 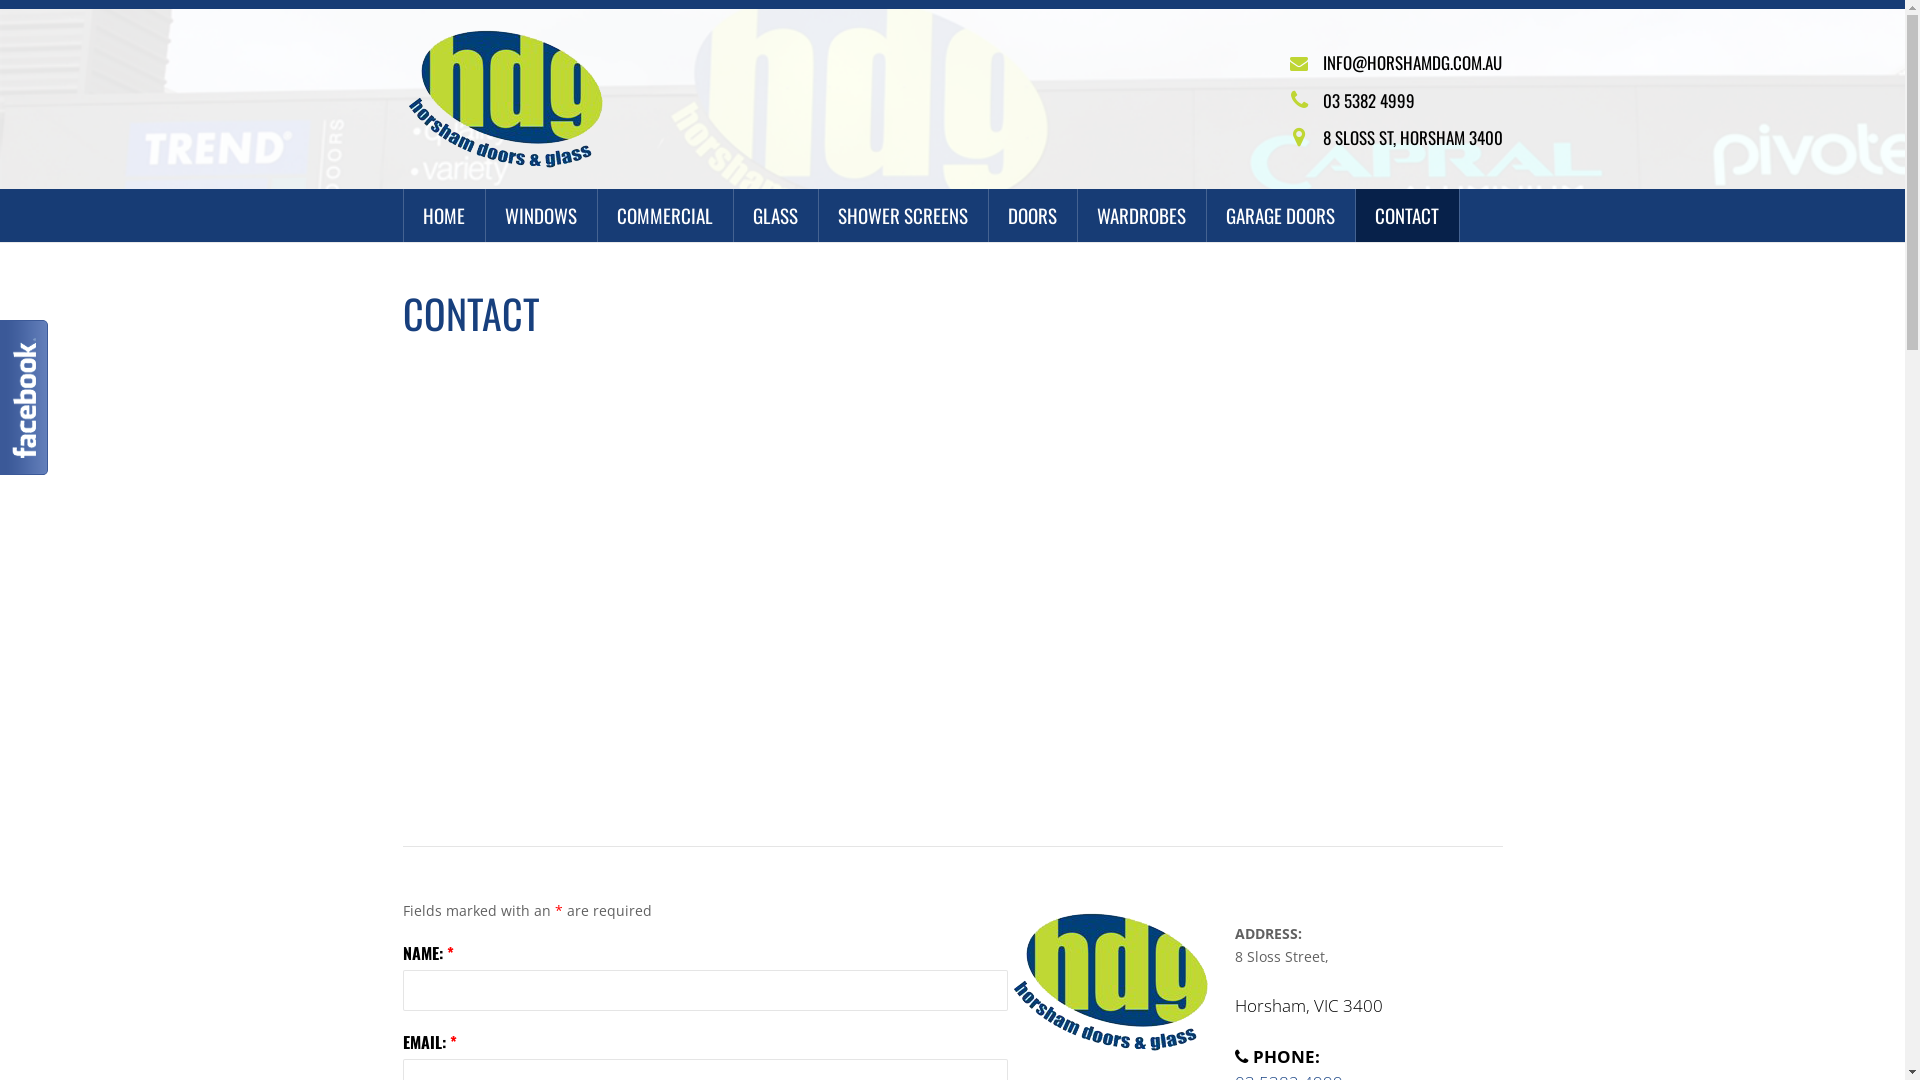 I want to click on HOME, so click(x=444, y=216).